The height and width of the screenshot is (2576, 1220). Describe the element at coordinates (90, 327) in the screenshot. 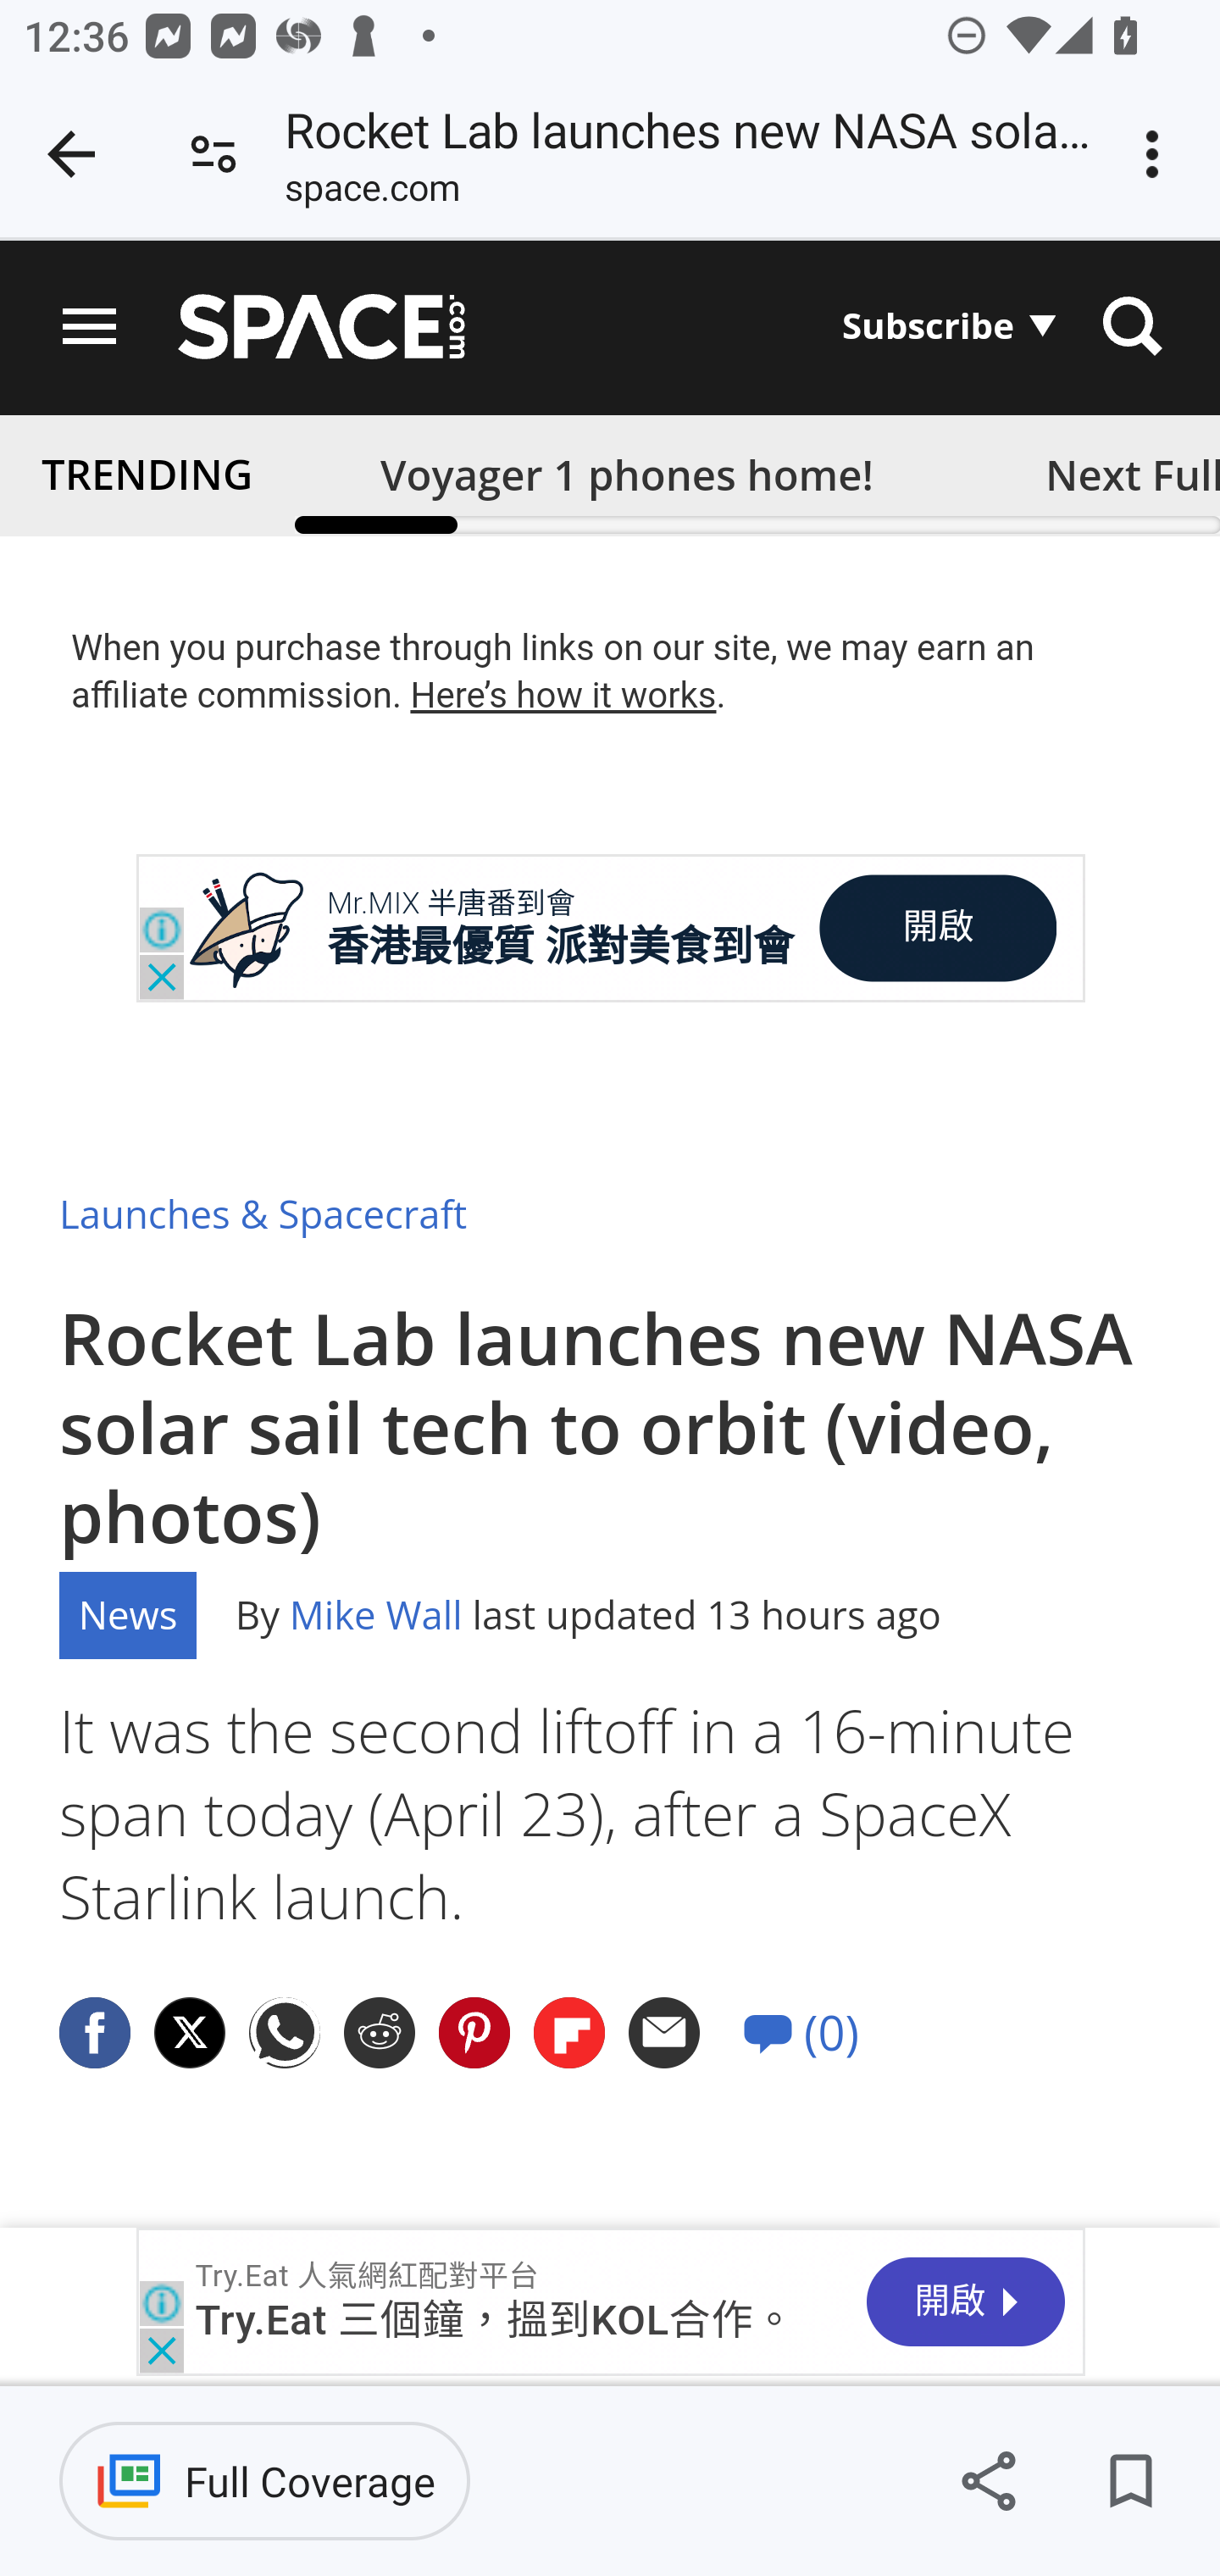

I see `Open menu` at that location.